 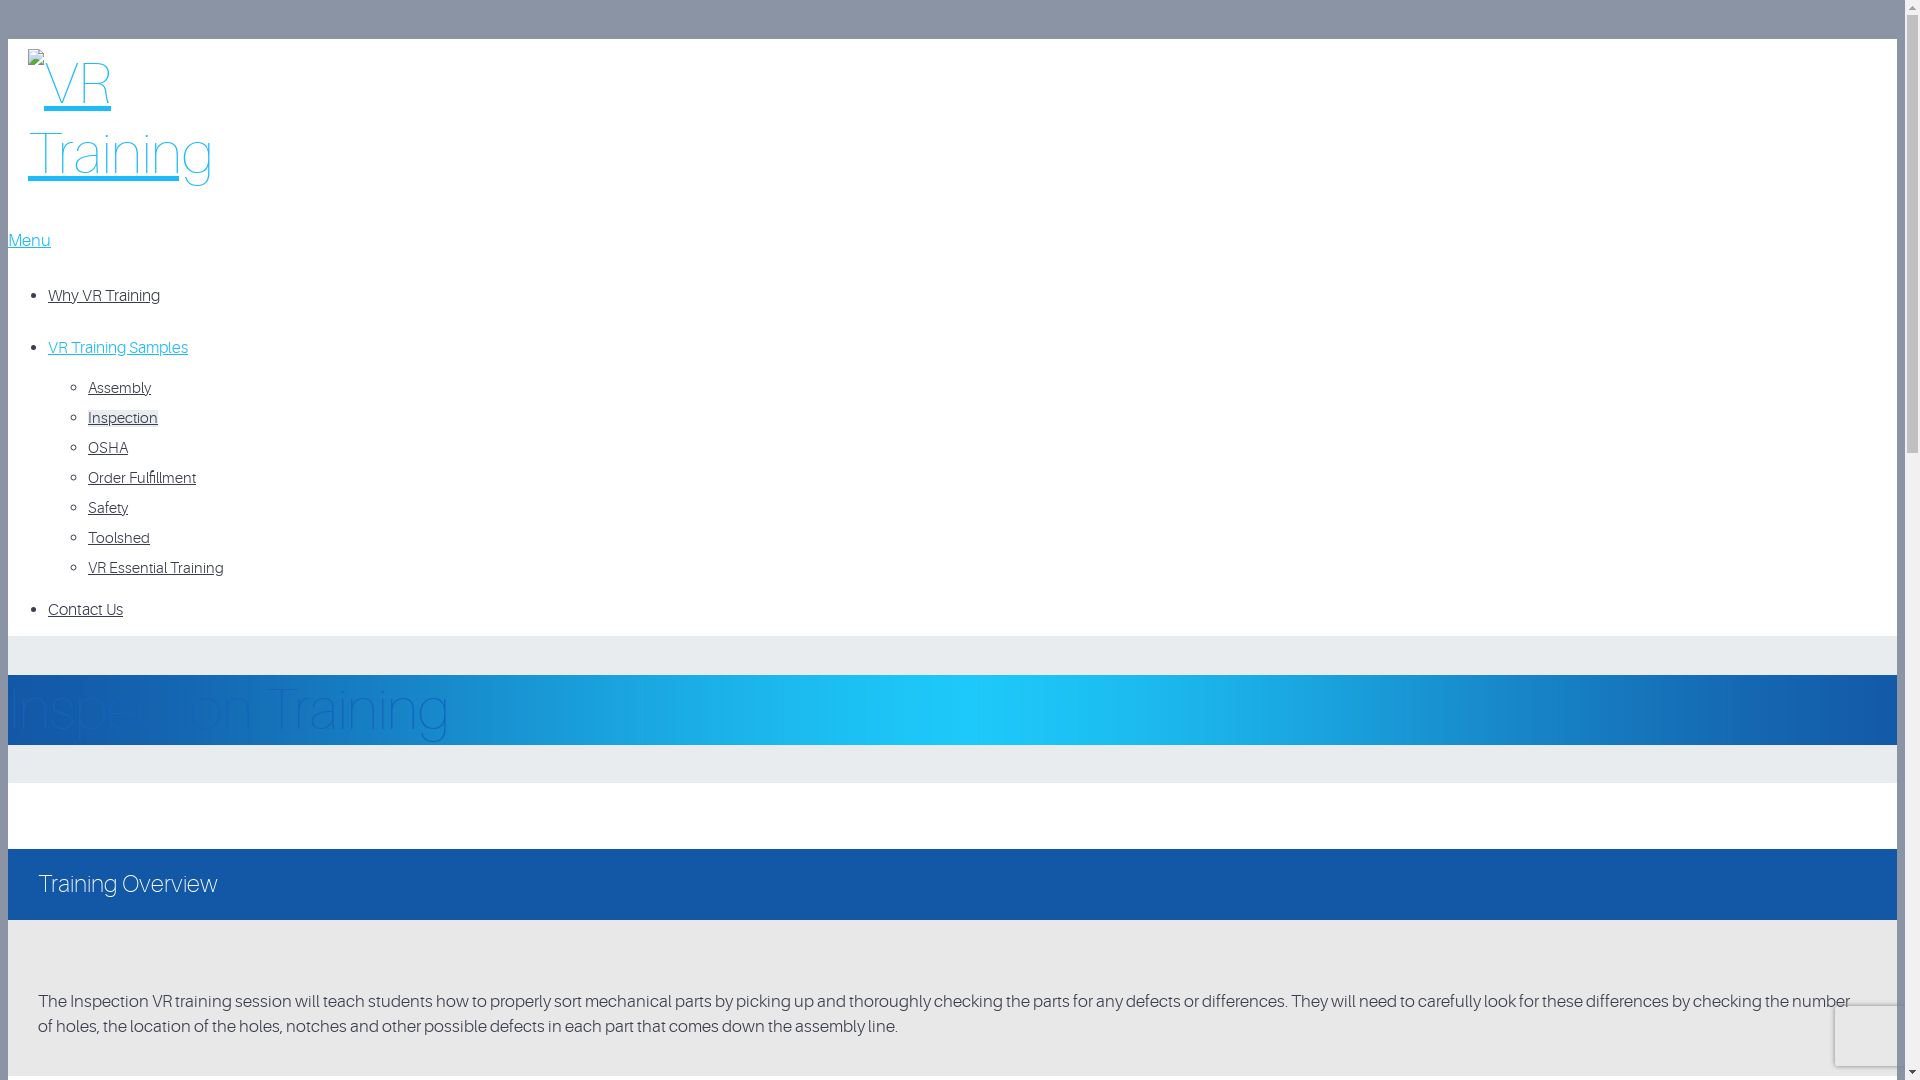 I want to click on Order Fulfillment, so click(x=142, y=478).